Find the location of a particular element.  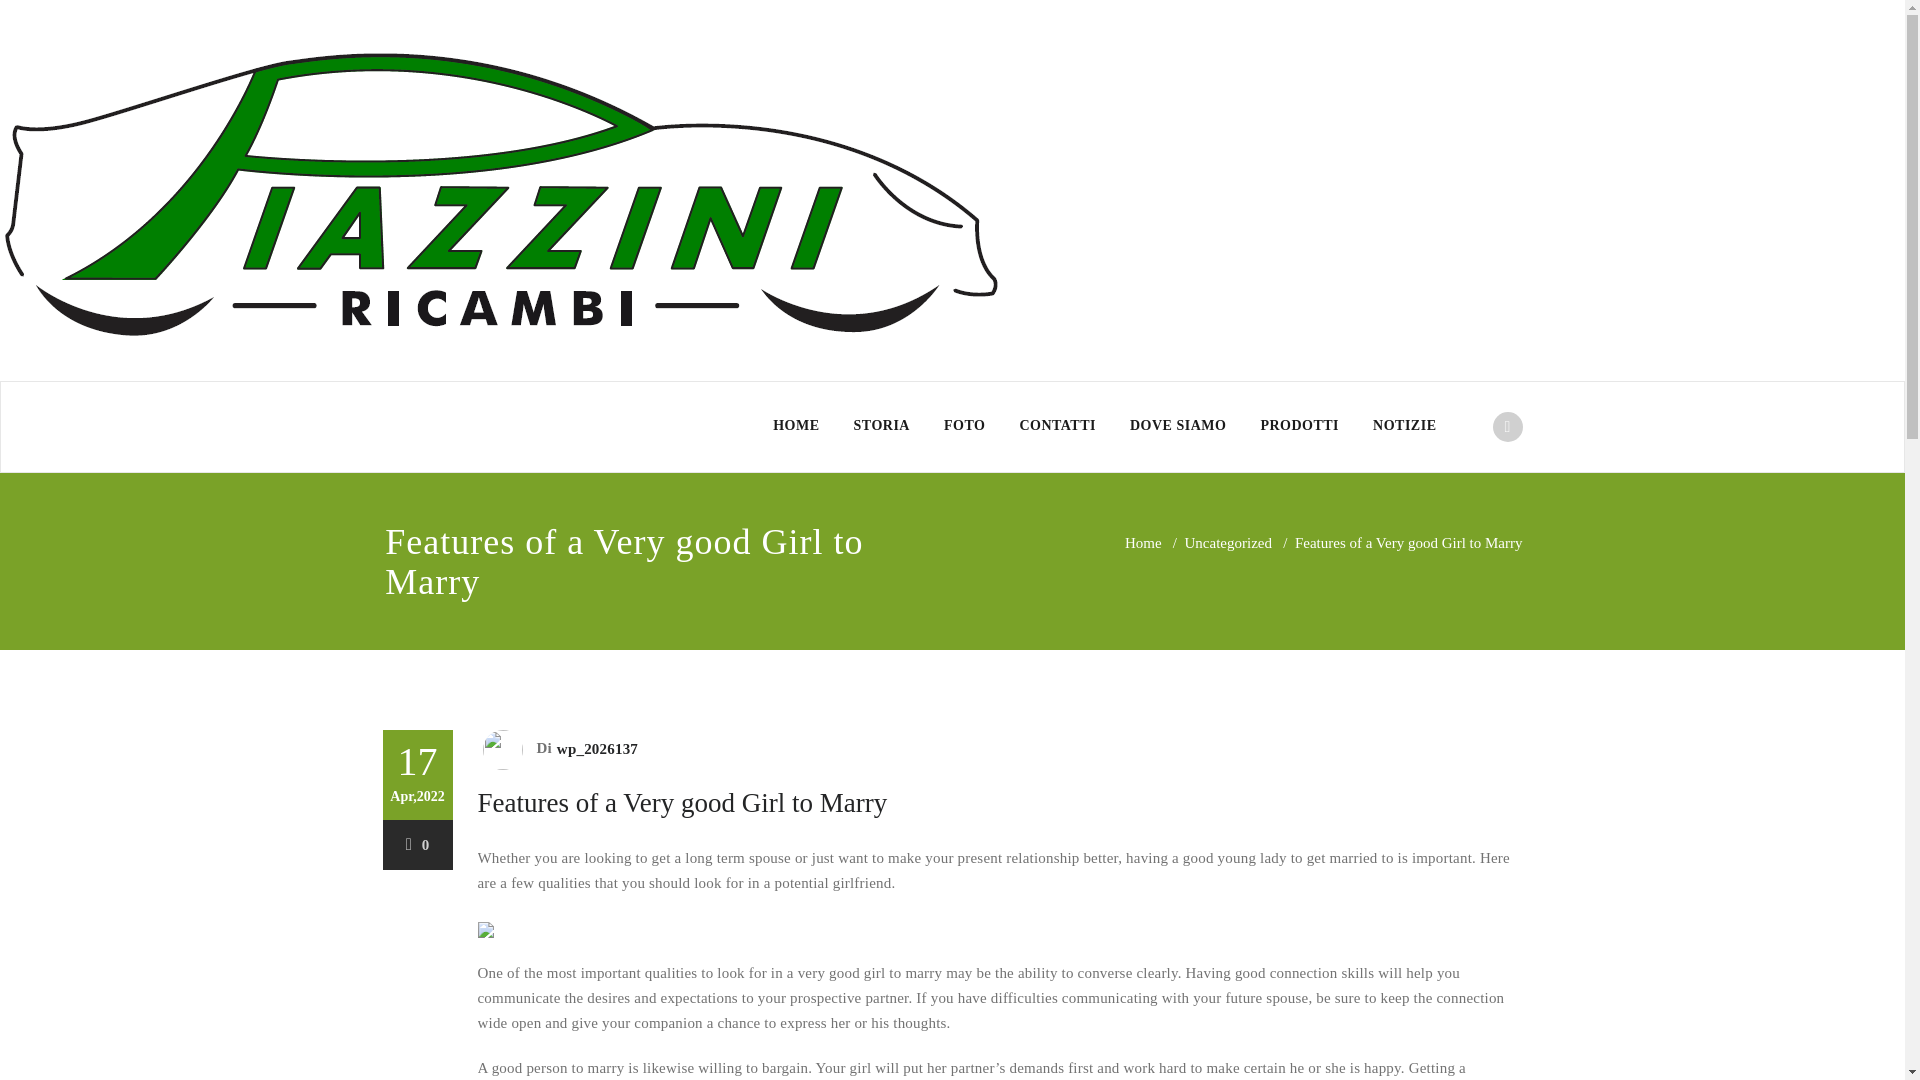

DOVE SIAMO is located at coordinates (1178, 426).